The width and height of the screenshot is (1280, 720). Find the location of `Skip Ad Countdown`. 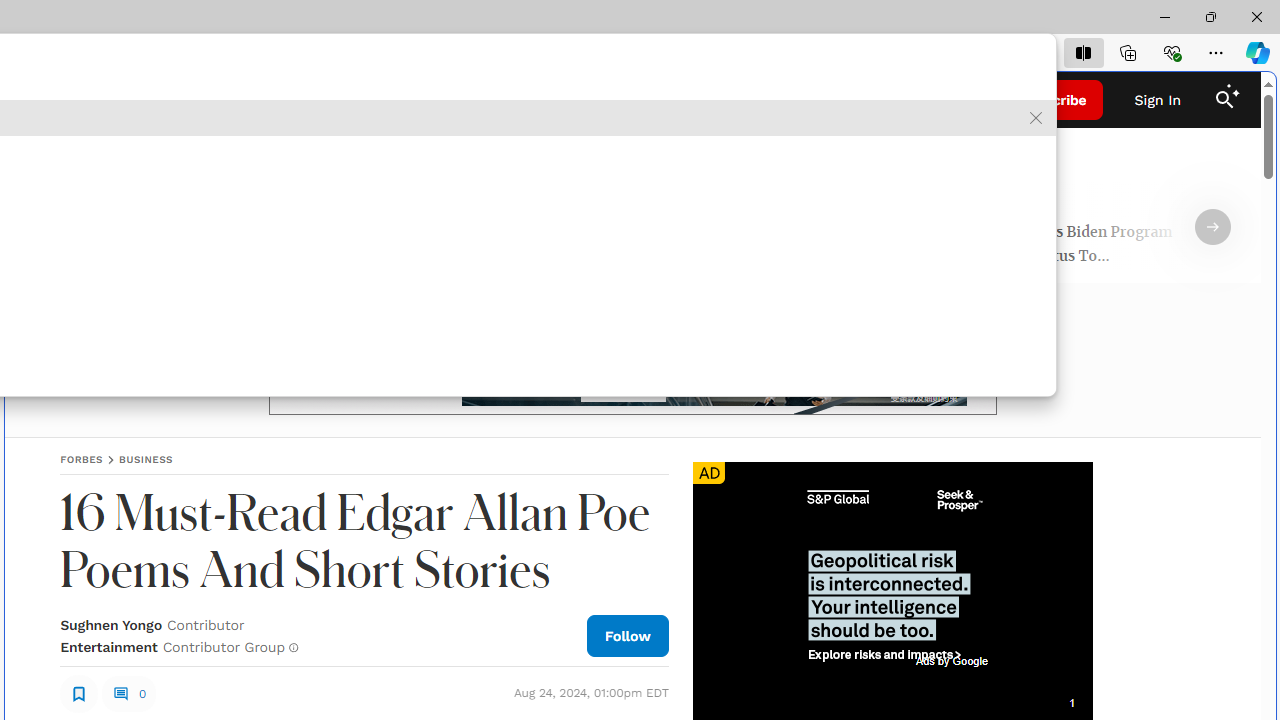

Skip Ad Countdown is located at coordinates (1071, 703).